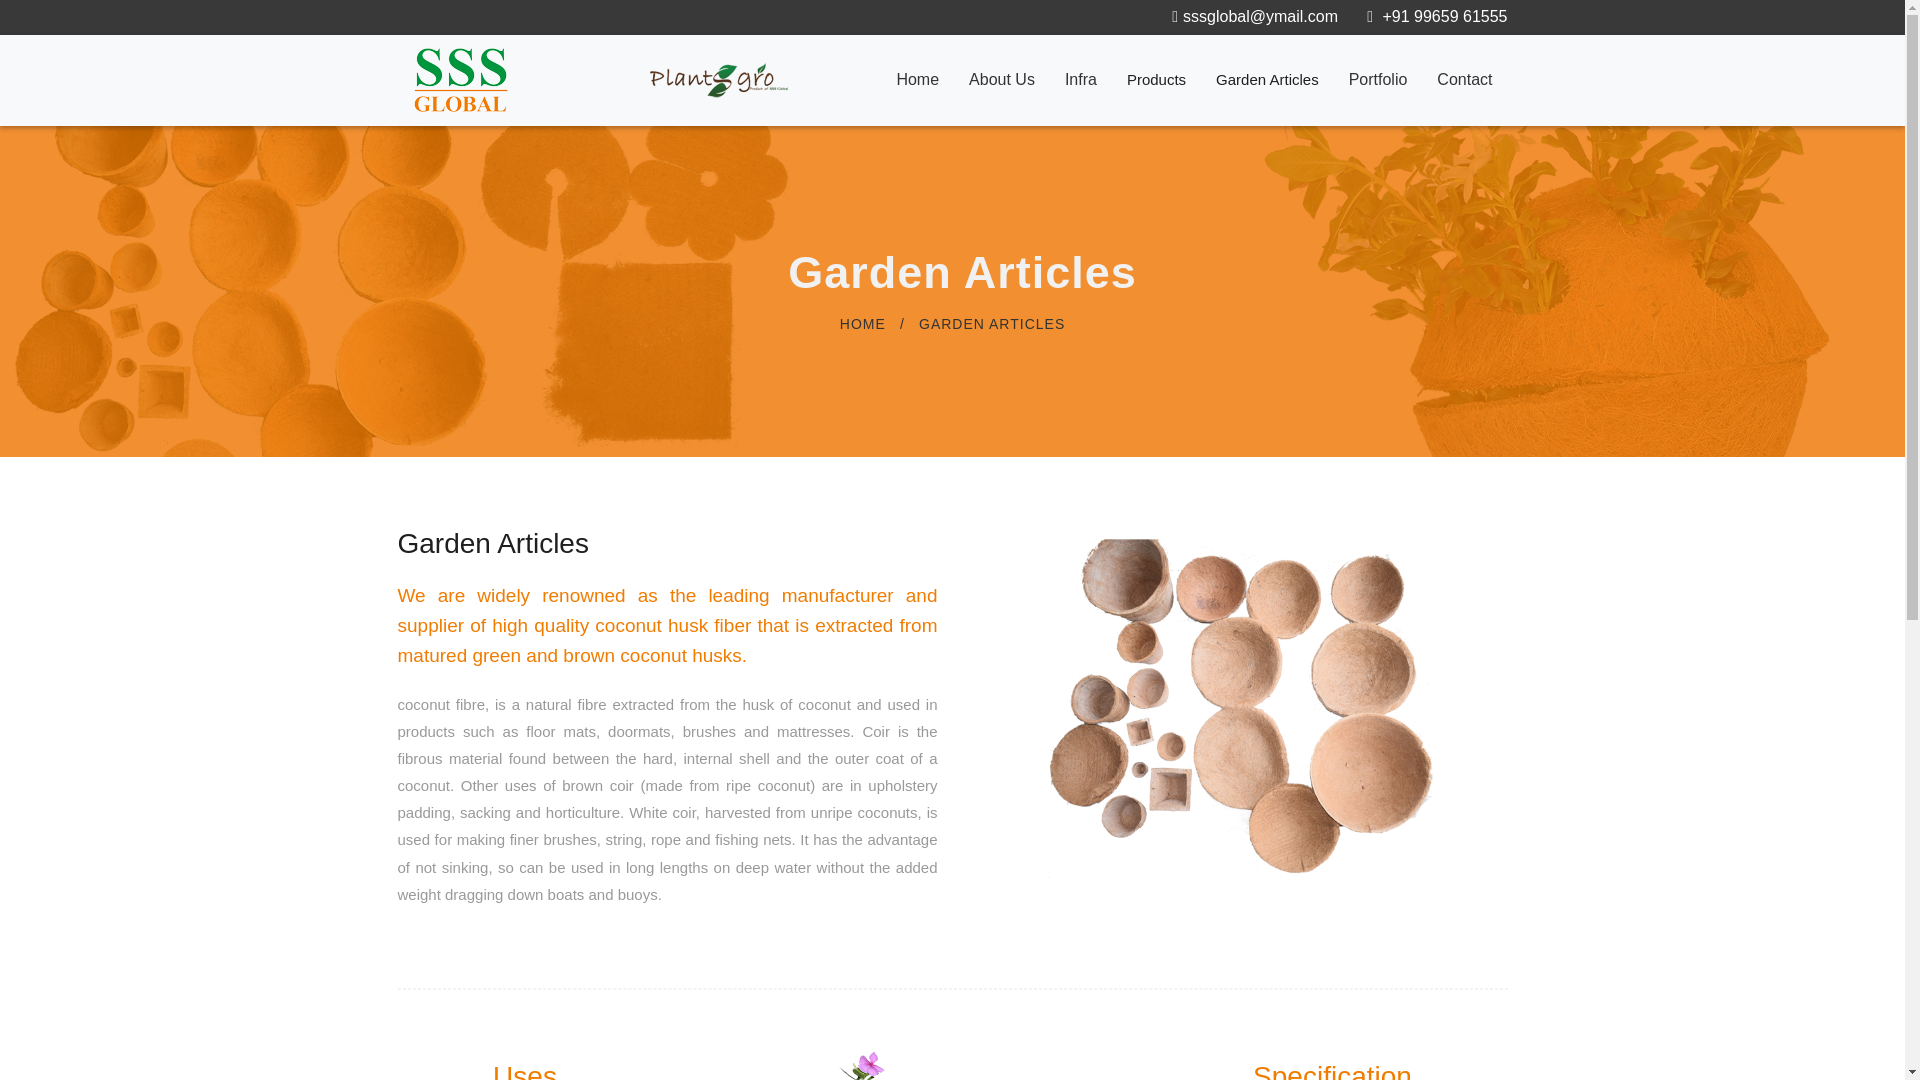  What do you see at coordinates (992, 324) in the screenshot?
I see `GARDEN ARTICLES` at bounding box center [992, 324].